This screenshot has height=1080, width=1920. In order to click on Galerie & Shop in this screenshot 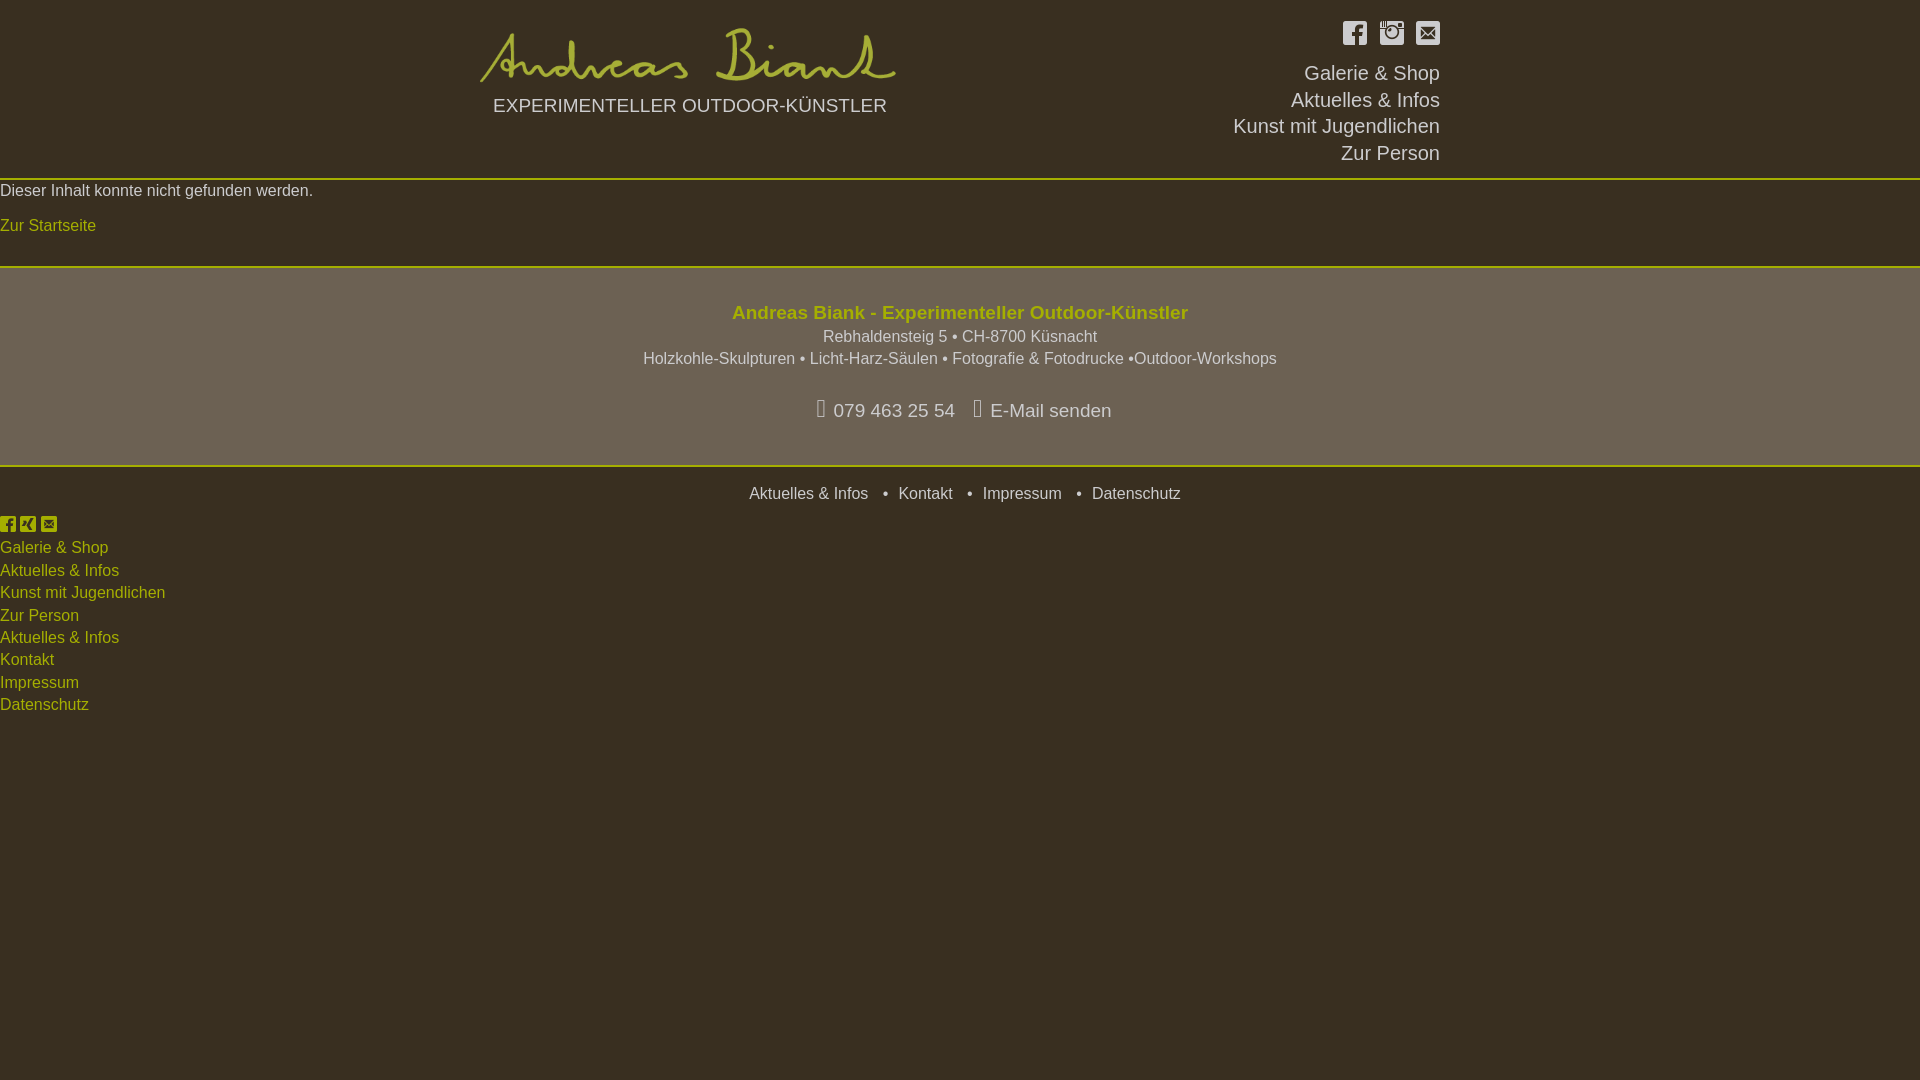, I will do `click(54, 548)`.